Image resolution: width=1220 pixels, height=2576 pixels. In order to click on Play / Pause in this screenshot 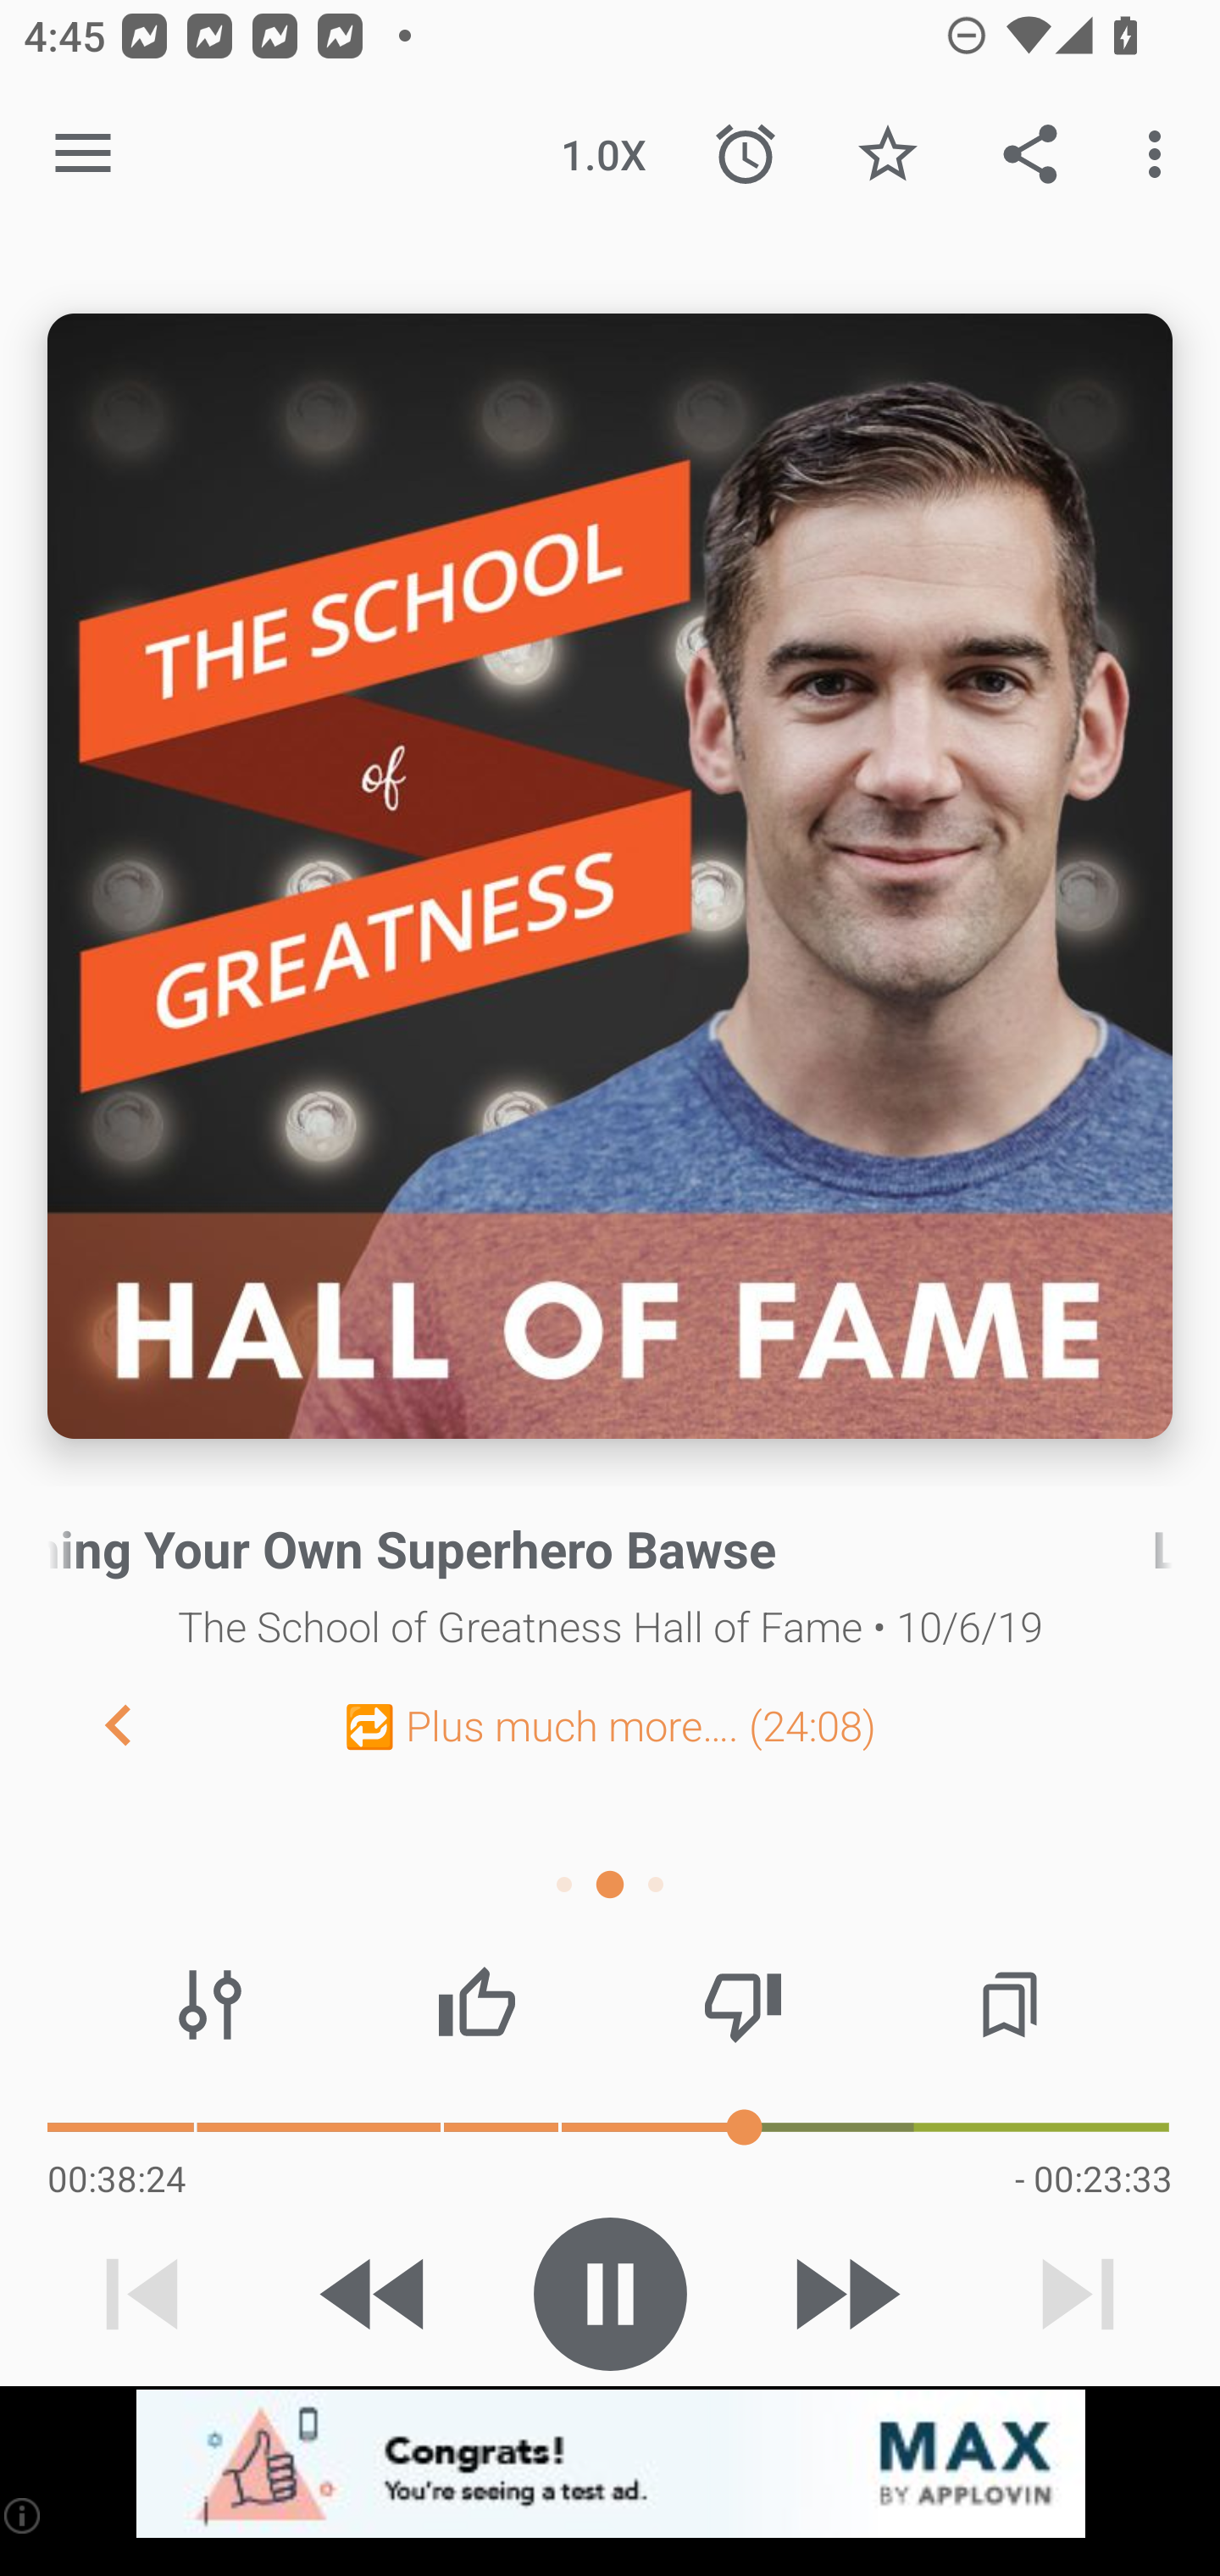, I will do `click(610, 2294)`.